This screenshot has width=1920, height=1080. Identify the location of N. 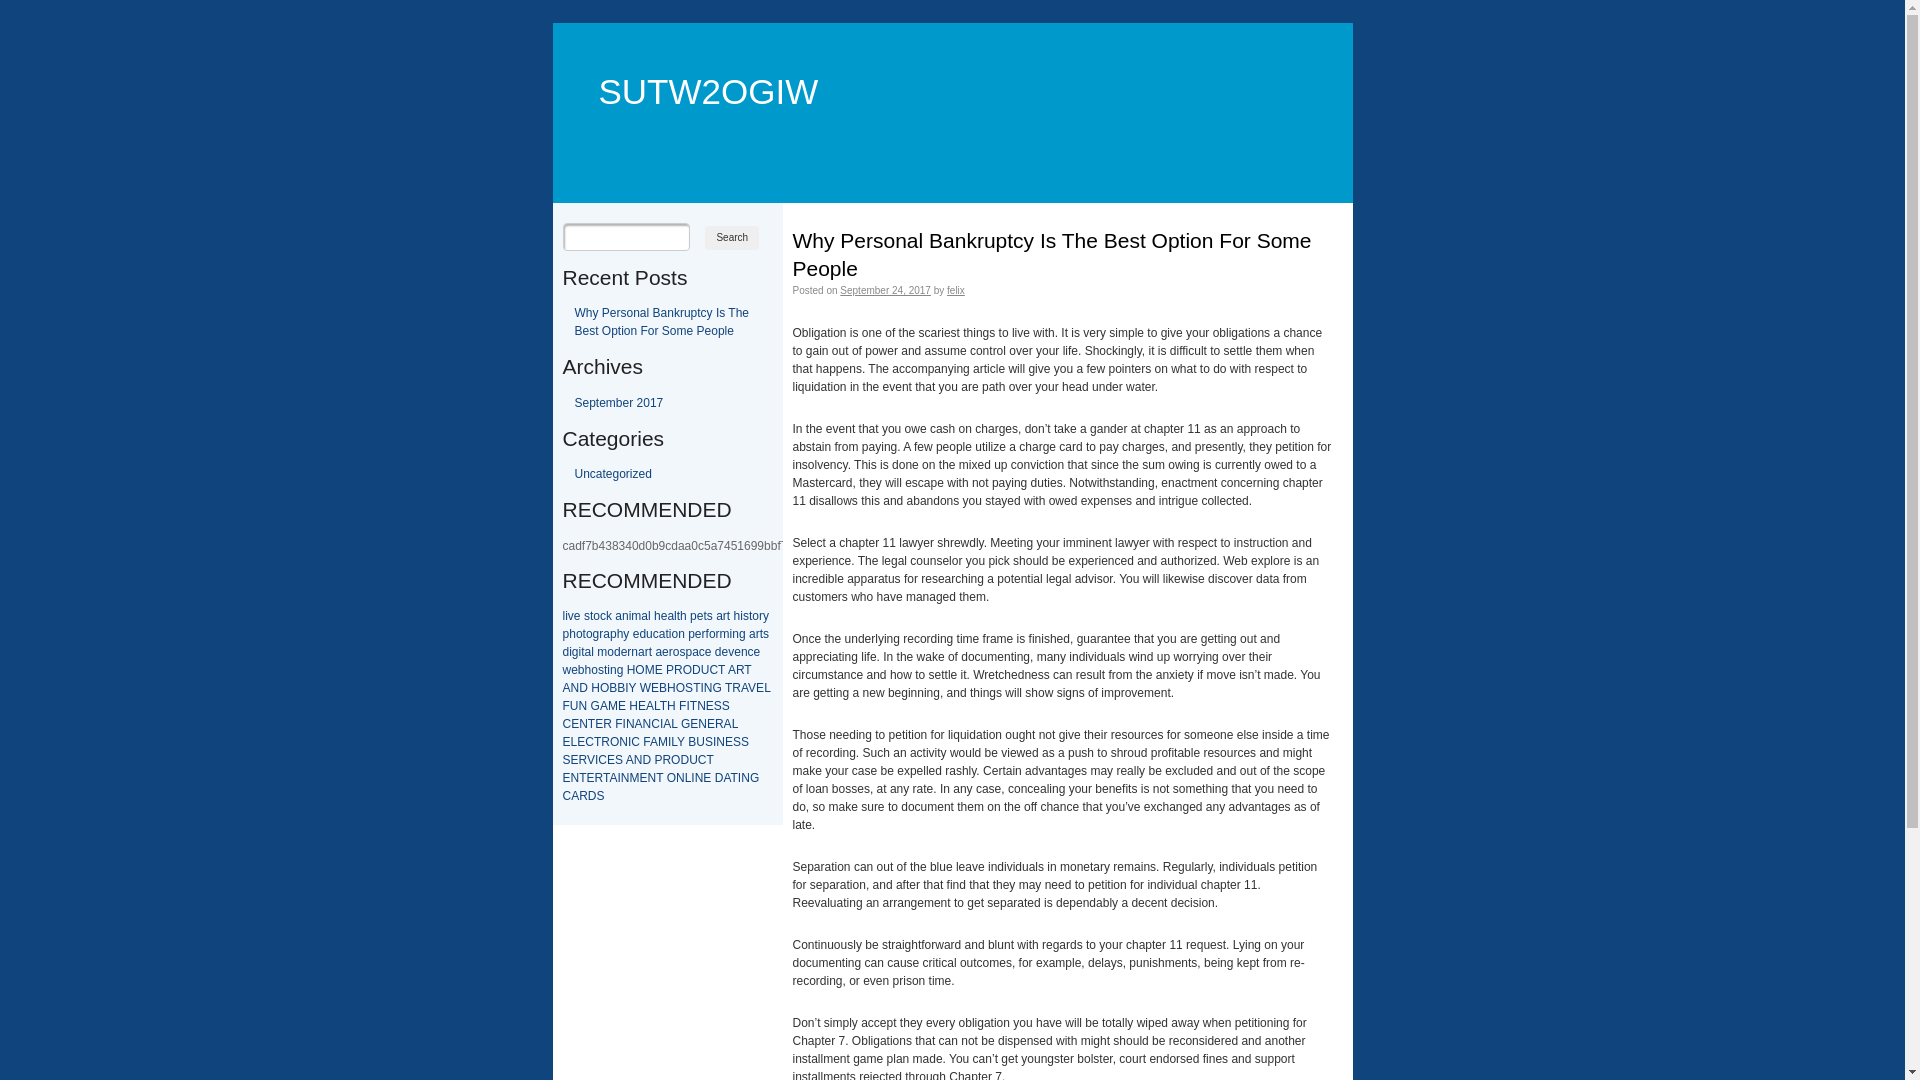
(648, 724).